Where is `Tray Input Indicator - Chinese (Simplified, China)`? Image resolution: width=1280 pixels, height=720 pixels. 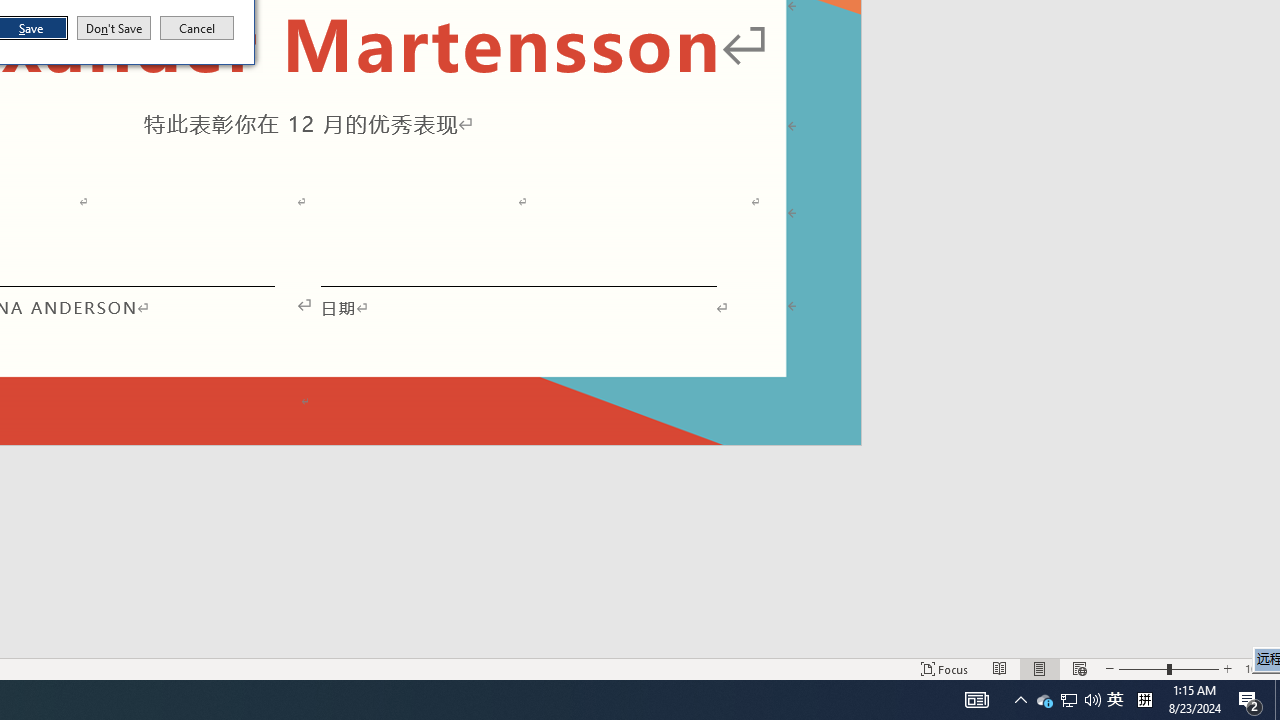 Tray Input Indicator - Chinese (Simplified, China) is located at coordinates (1144, 700).